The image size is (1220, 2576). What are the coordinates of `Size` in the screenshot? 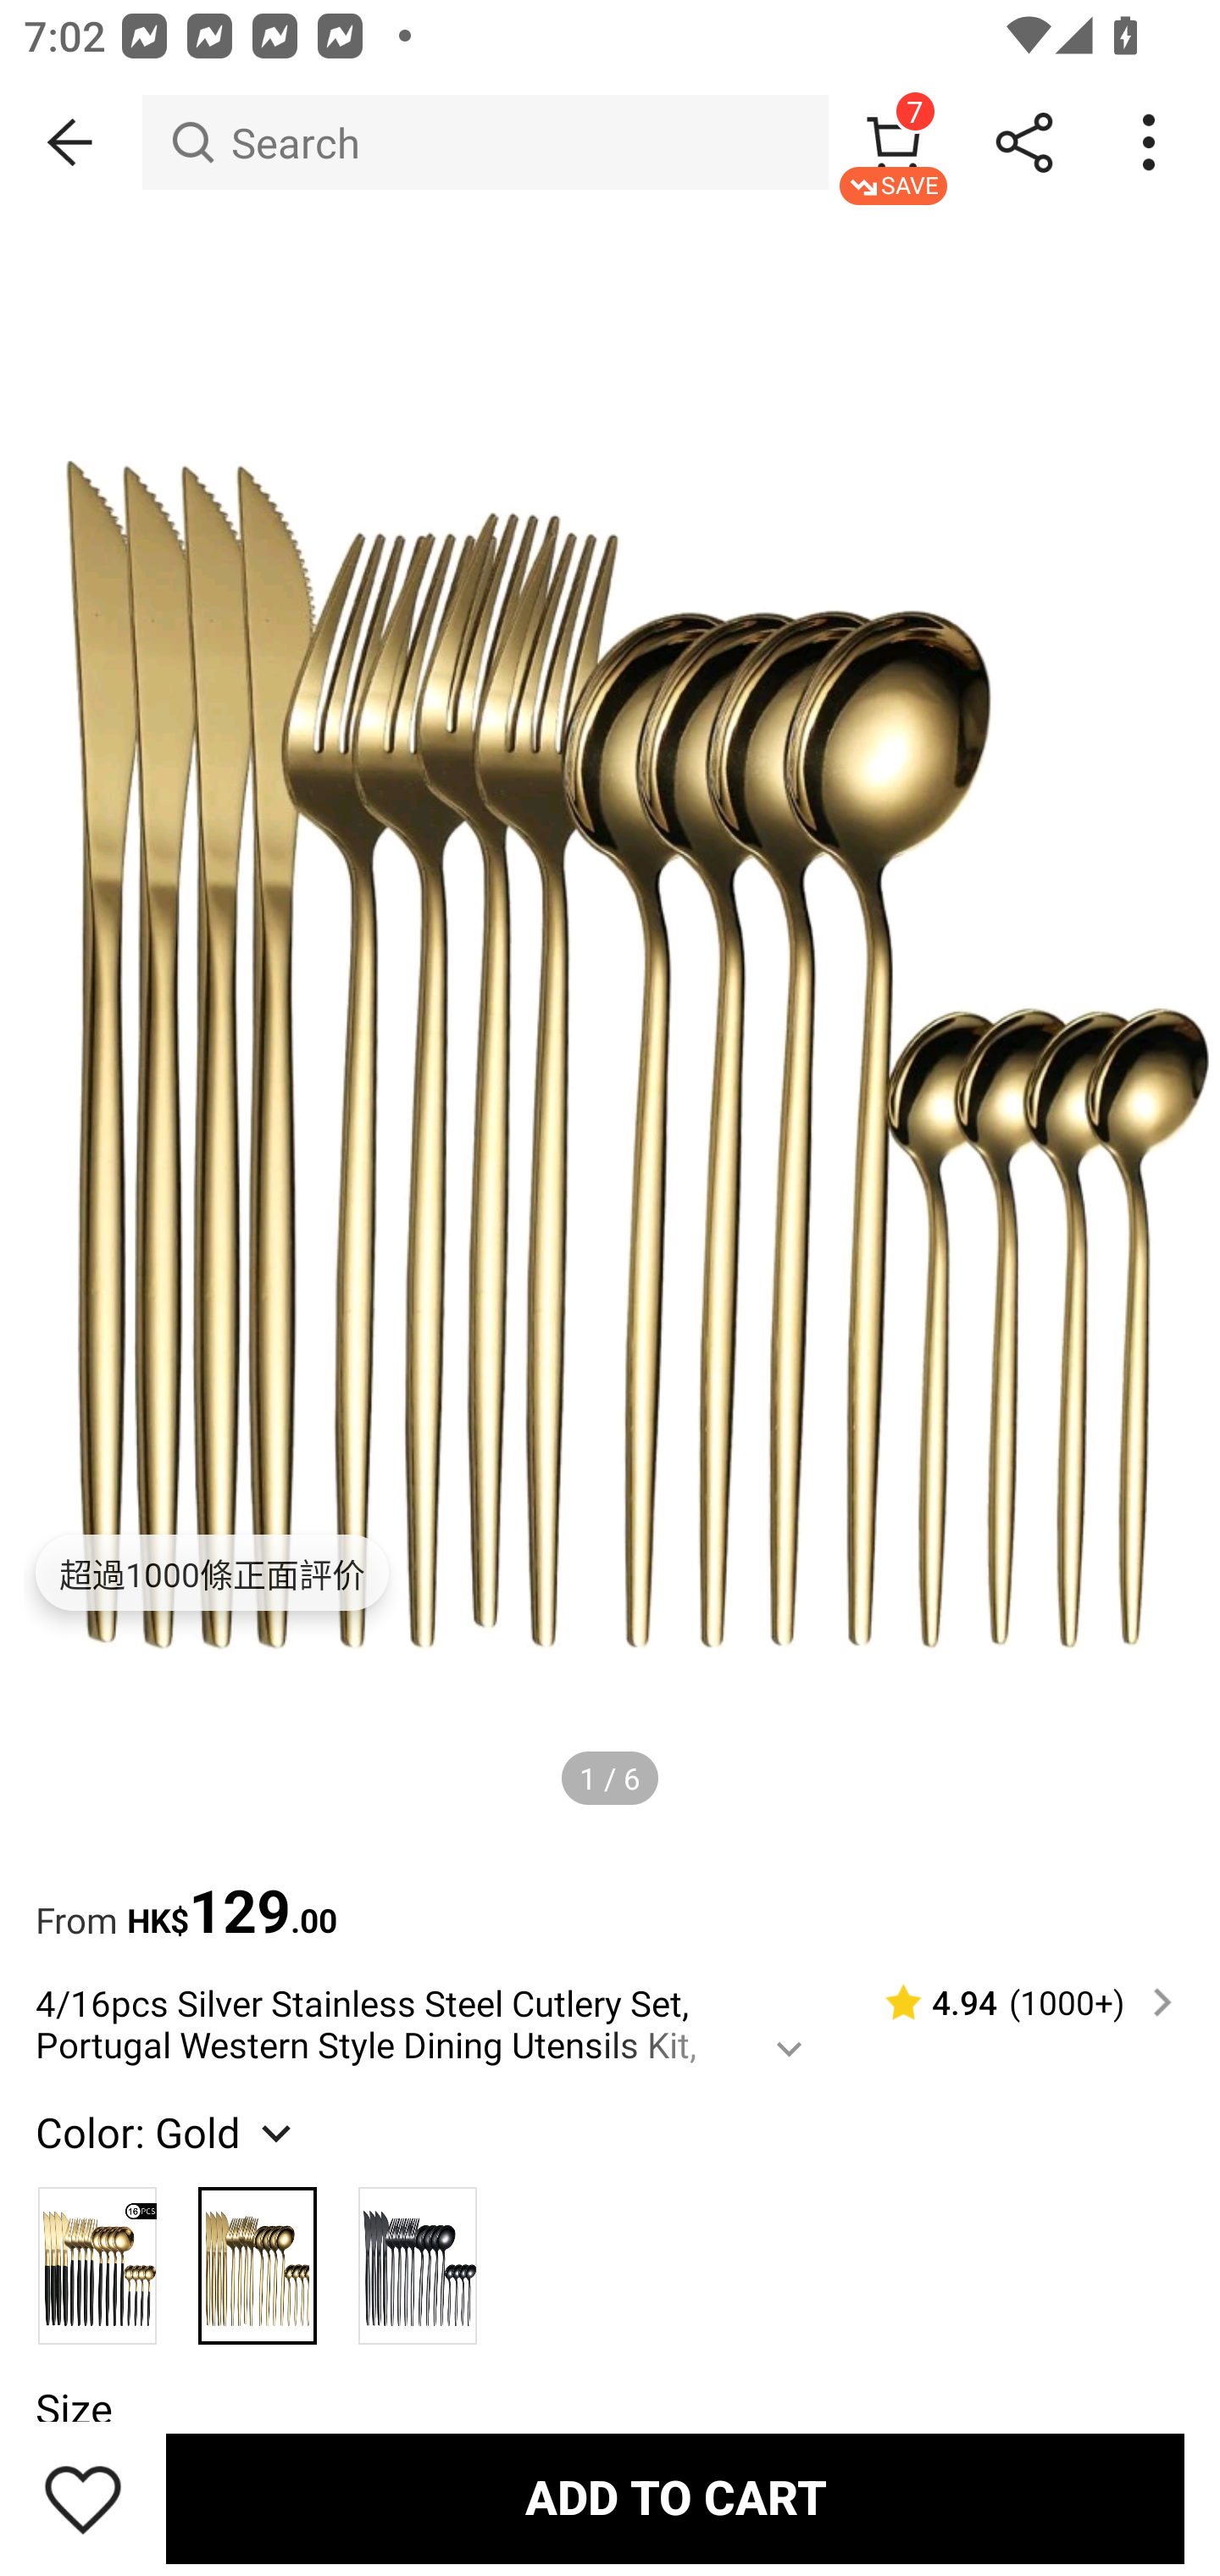 It's located at (73, 2408).